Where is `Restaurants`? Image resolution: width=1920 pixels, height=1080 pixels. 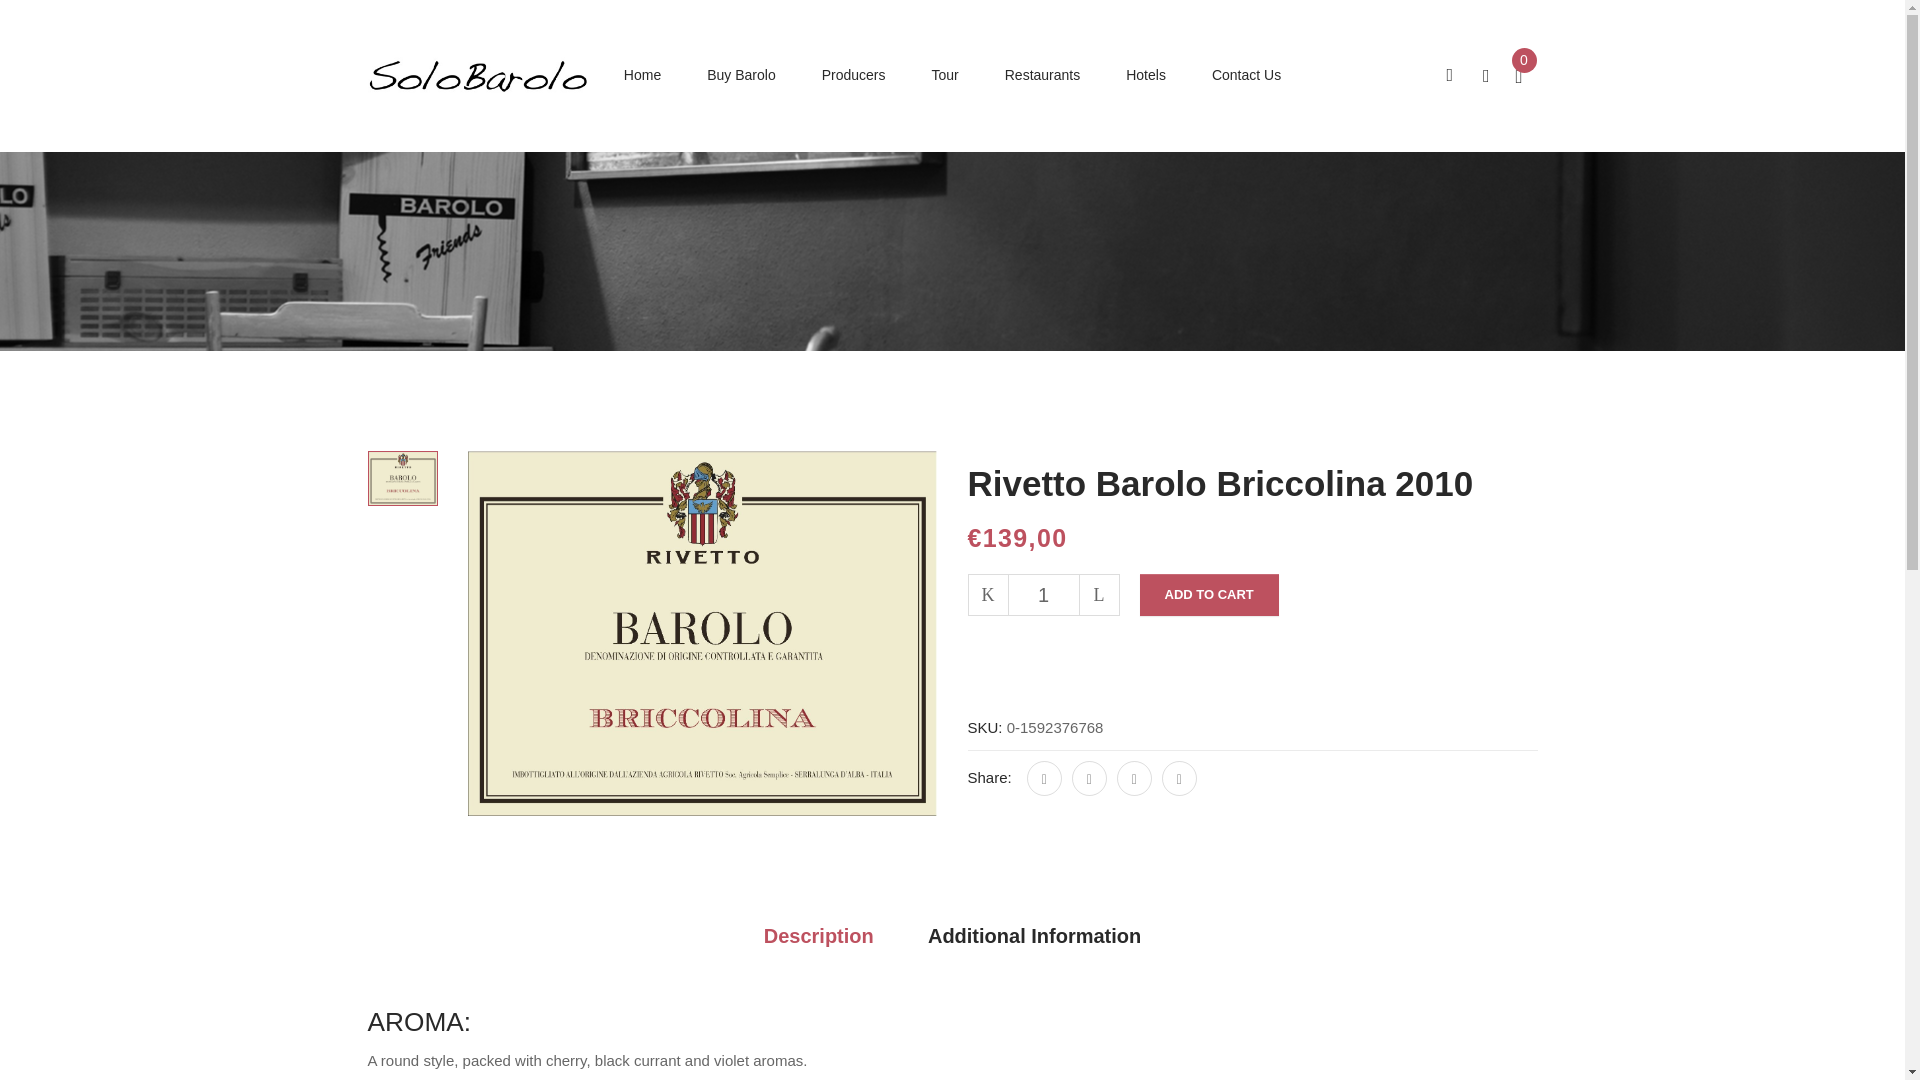 Restaurants is located at coordinates (1042, 74).